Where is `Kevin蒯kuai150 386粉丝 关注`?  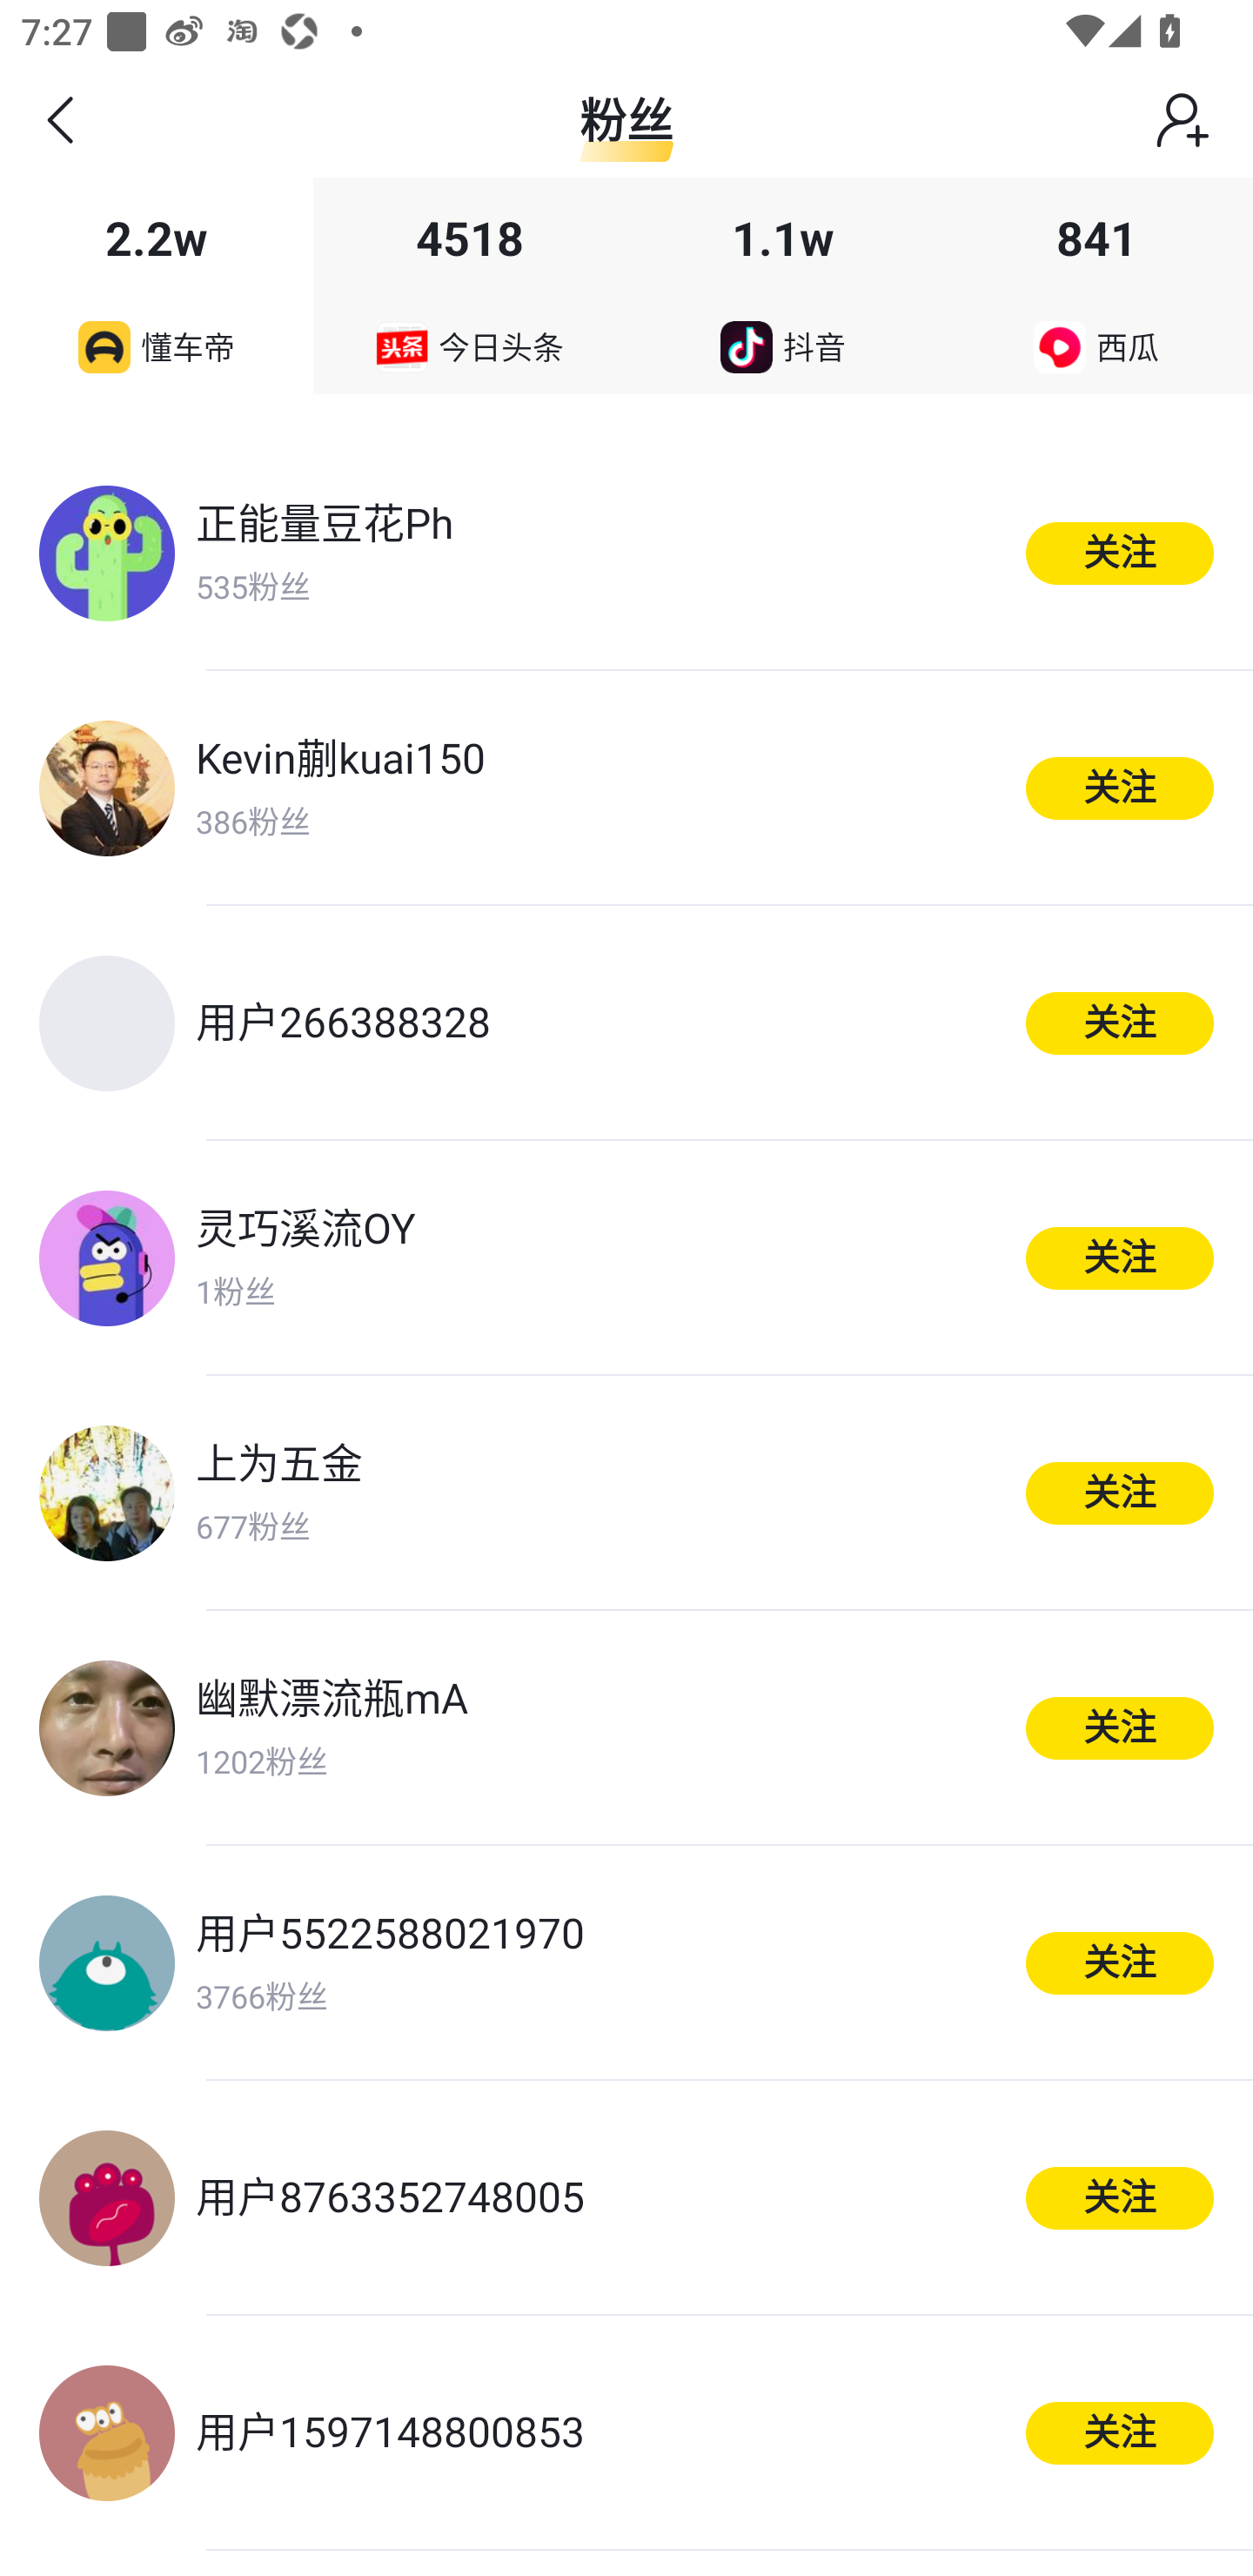 Kevin蒯kuai150 386粉丝 关注 is located at coordinates (626, 788).